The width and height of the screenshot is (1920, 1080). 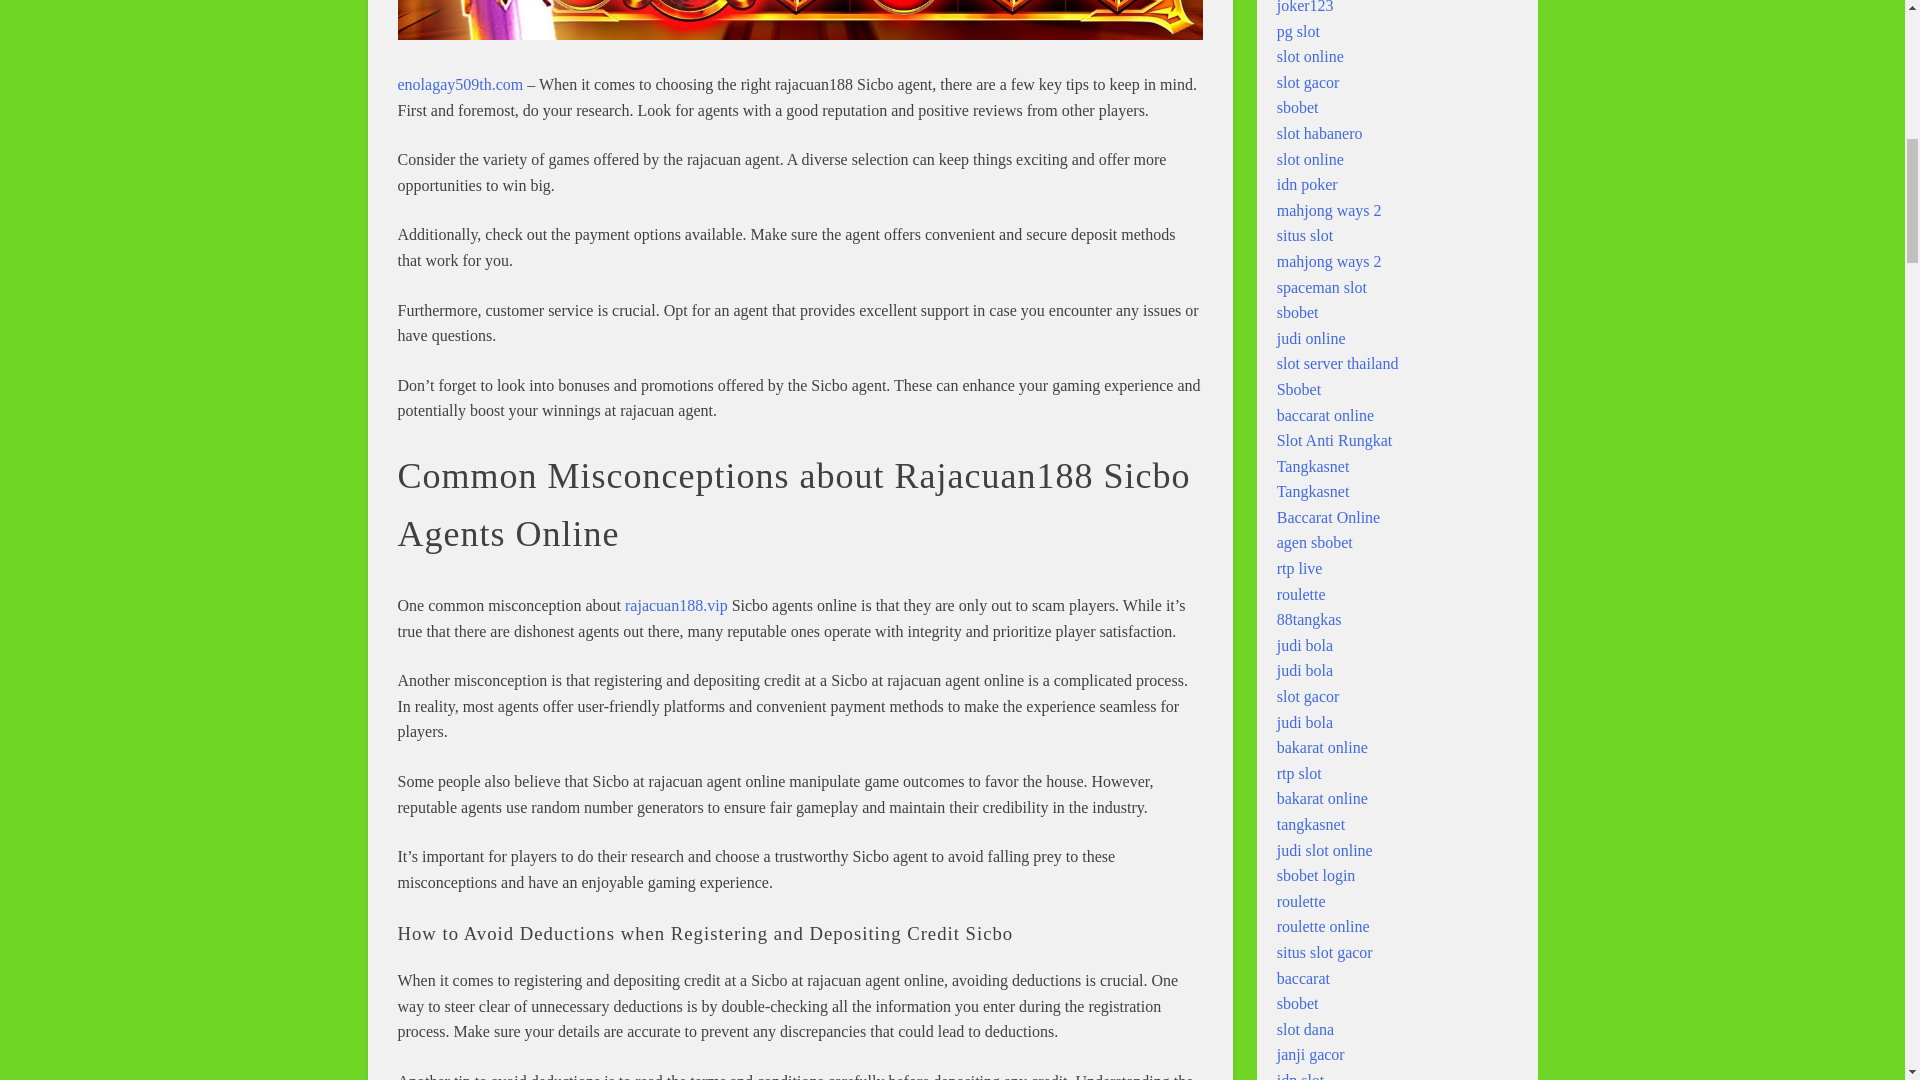 I want to click on pg slot, so click(x=1298, y=30).